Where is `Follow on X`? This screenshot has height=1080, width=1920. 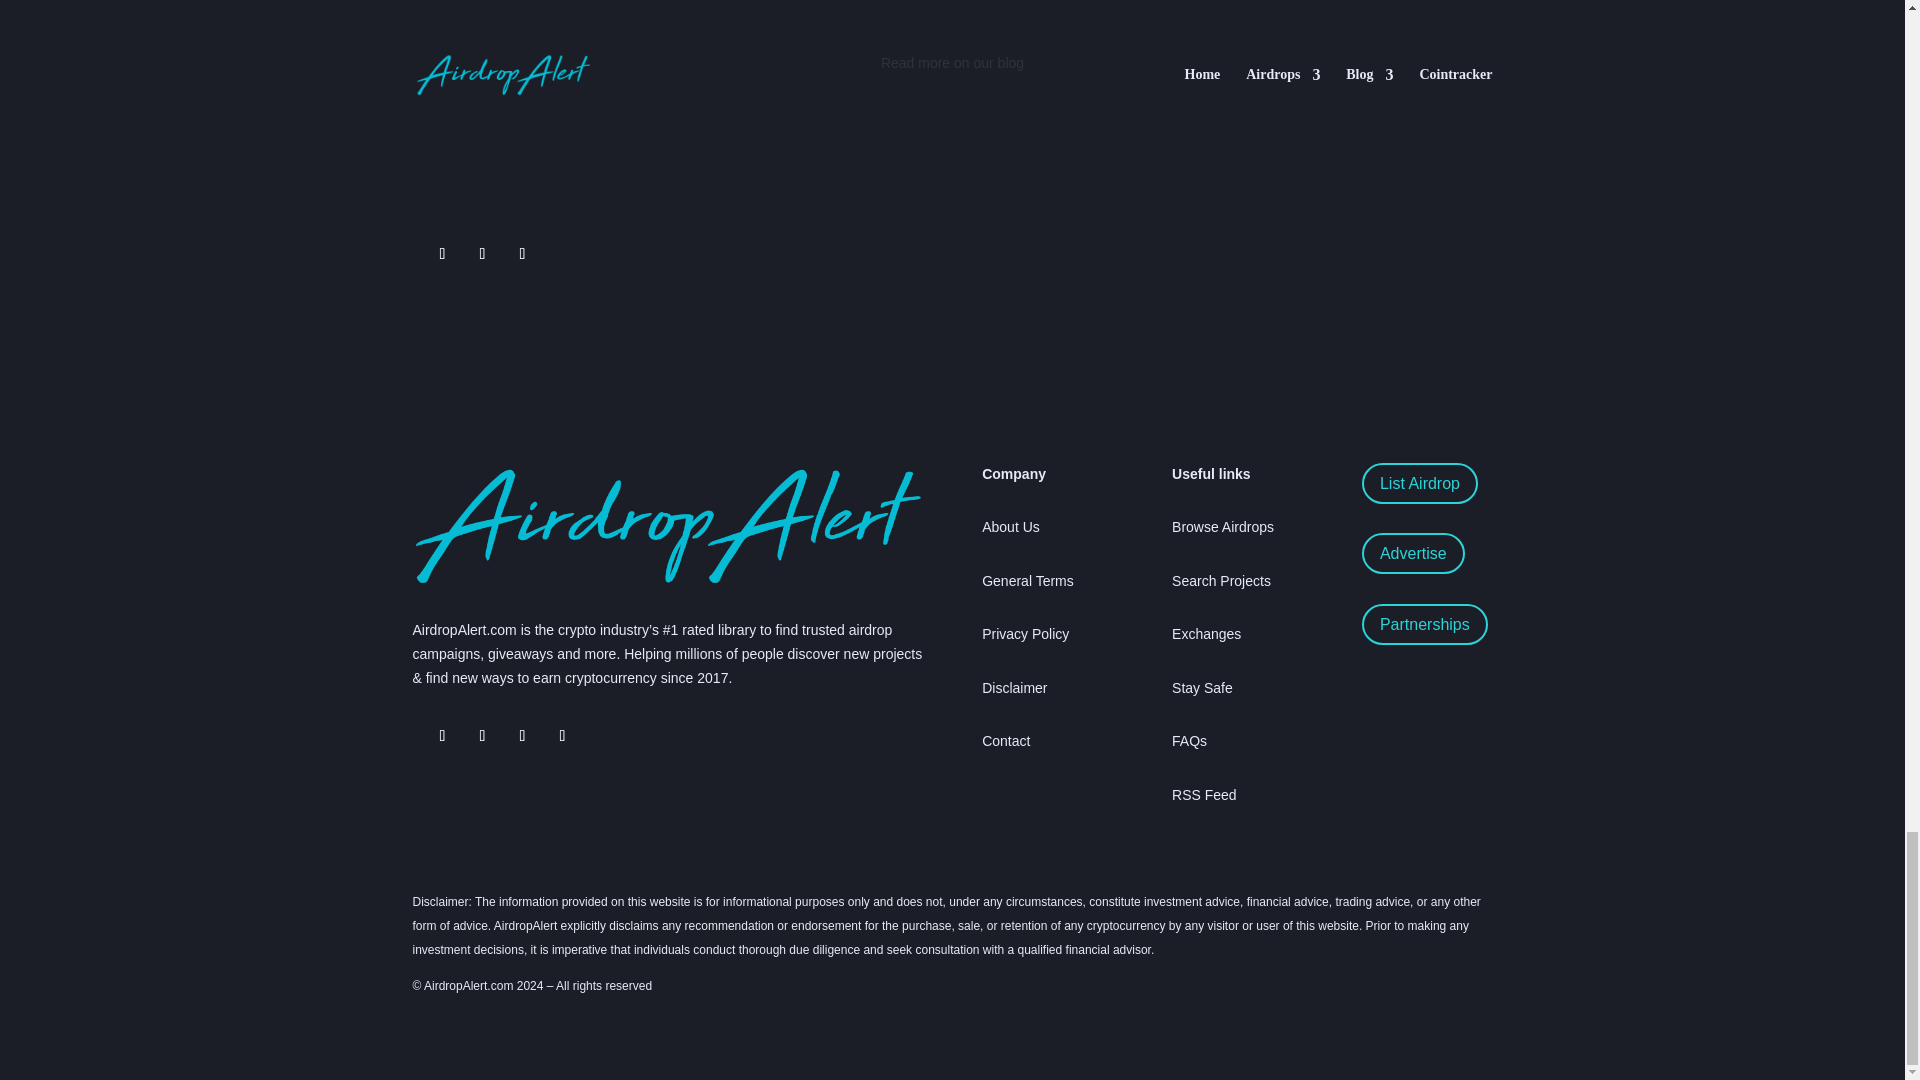
Follow on X is located at coordinates (482, 736).